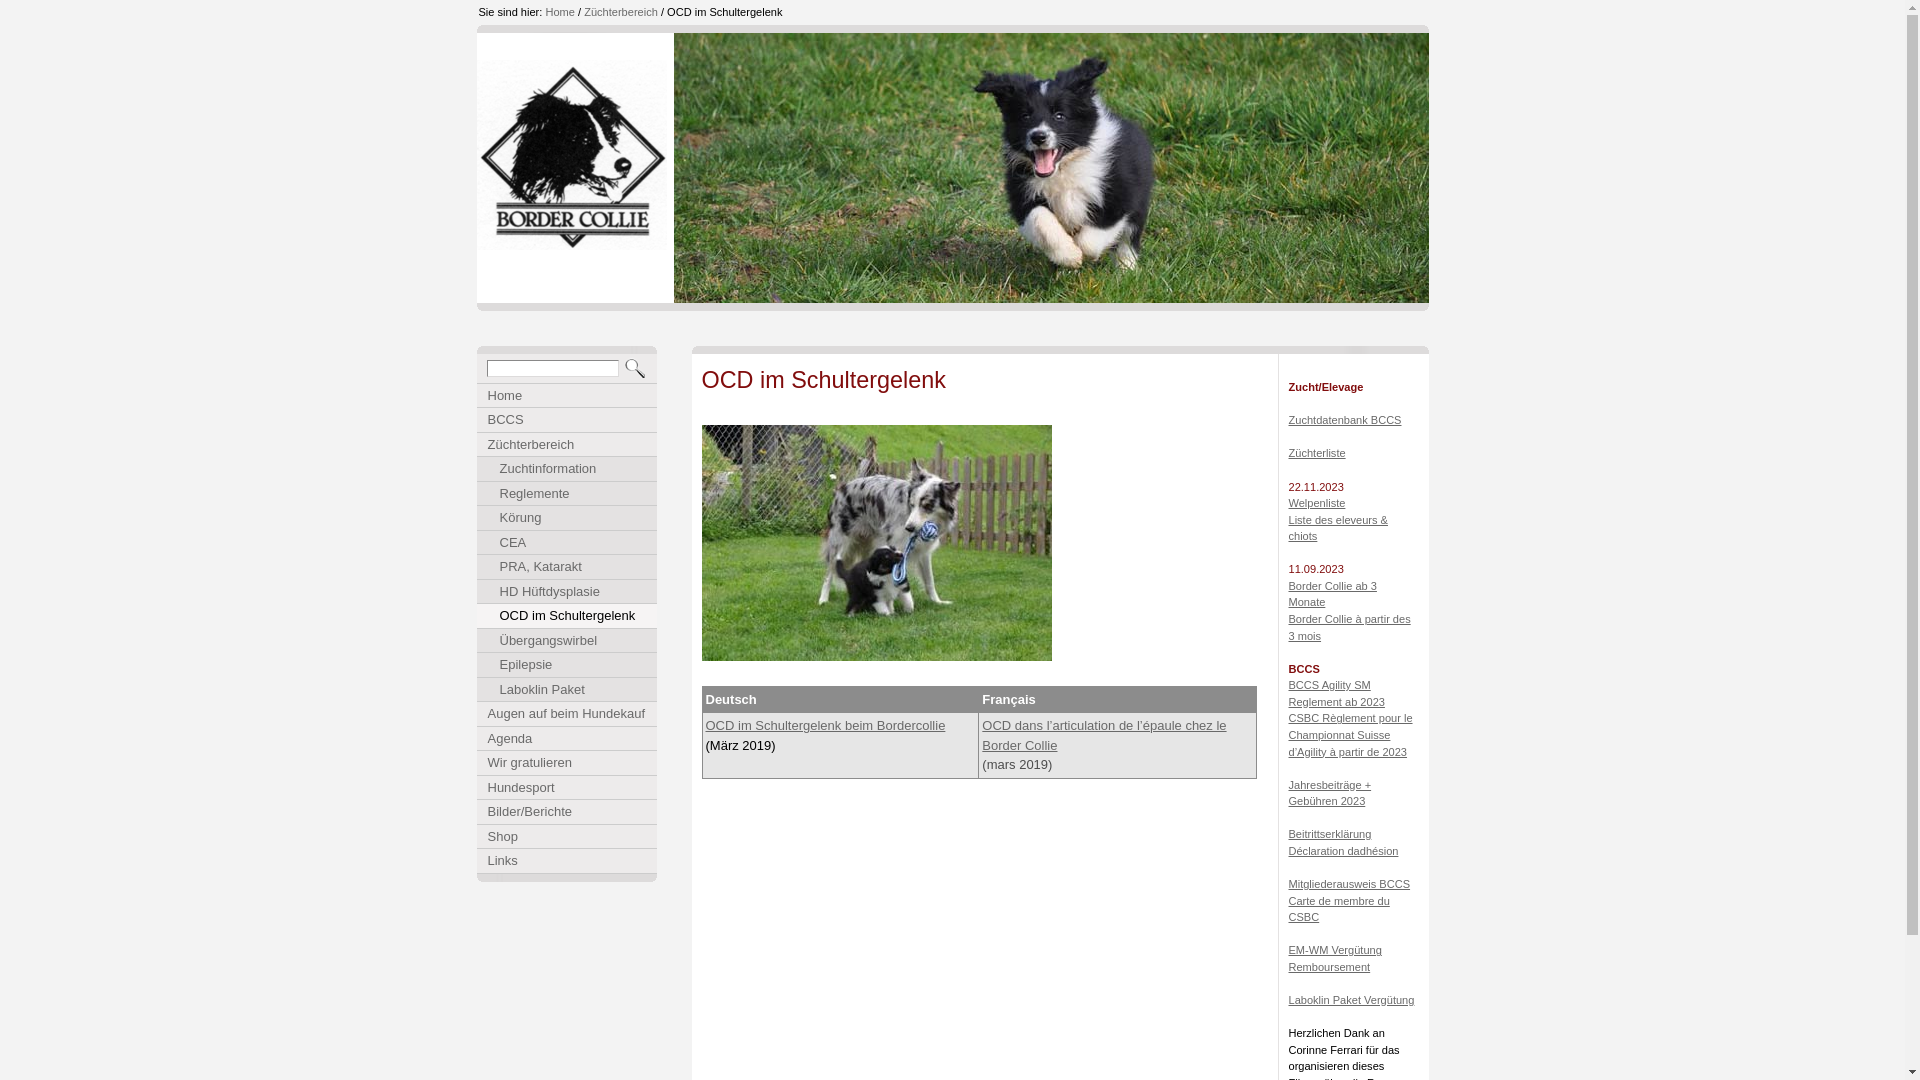 The image size is (1920, 1080). Describe the element at coordinates (567, 420) in the screenshot. I see `BCCS` at that location.